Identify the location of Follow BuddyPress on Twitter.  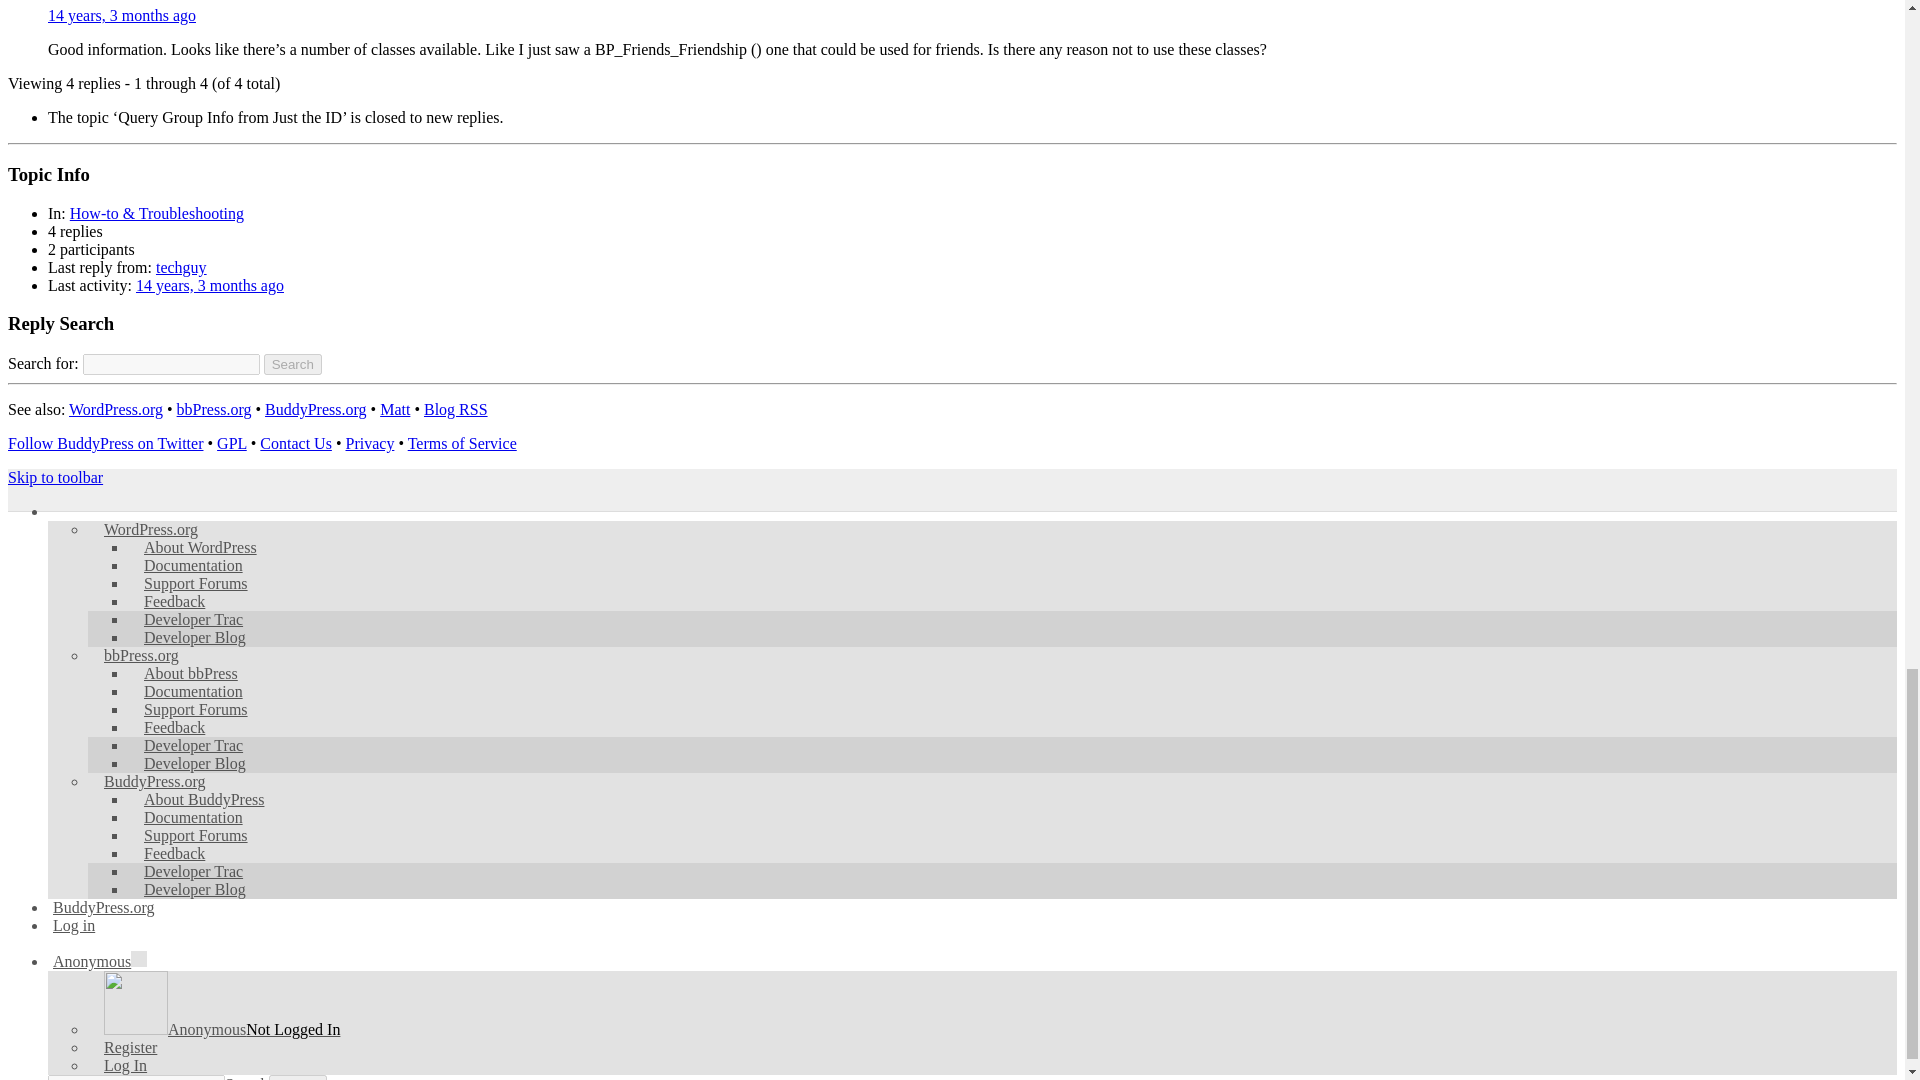
(105, 444).